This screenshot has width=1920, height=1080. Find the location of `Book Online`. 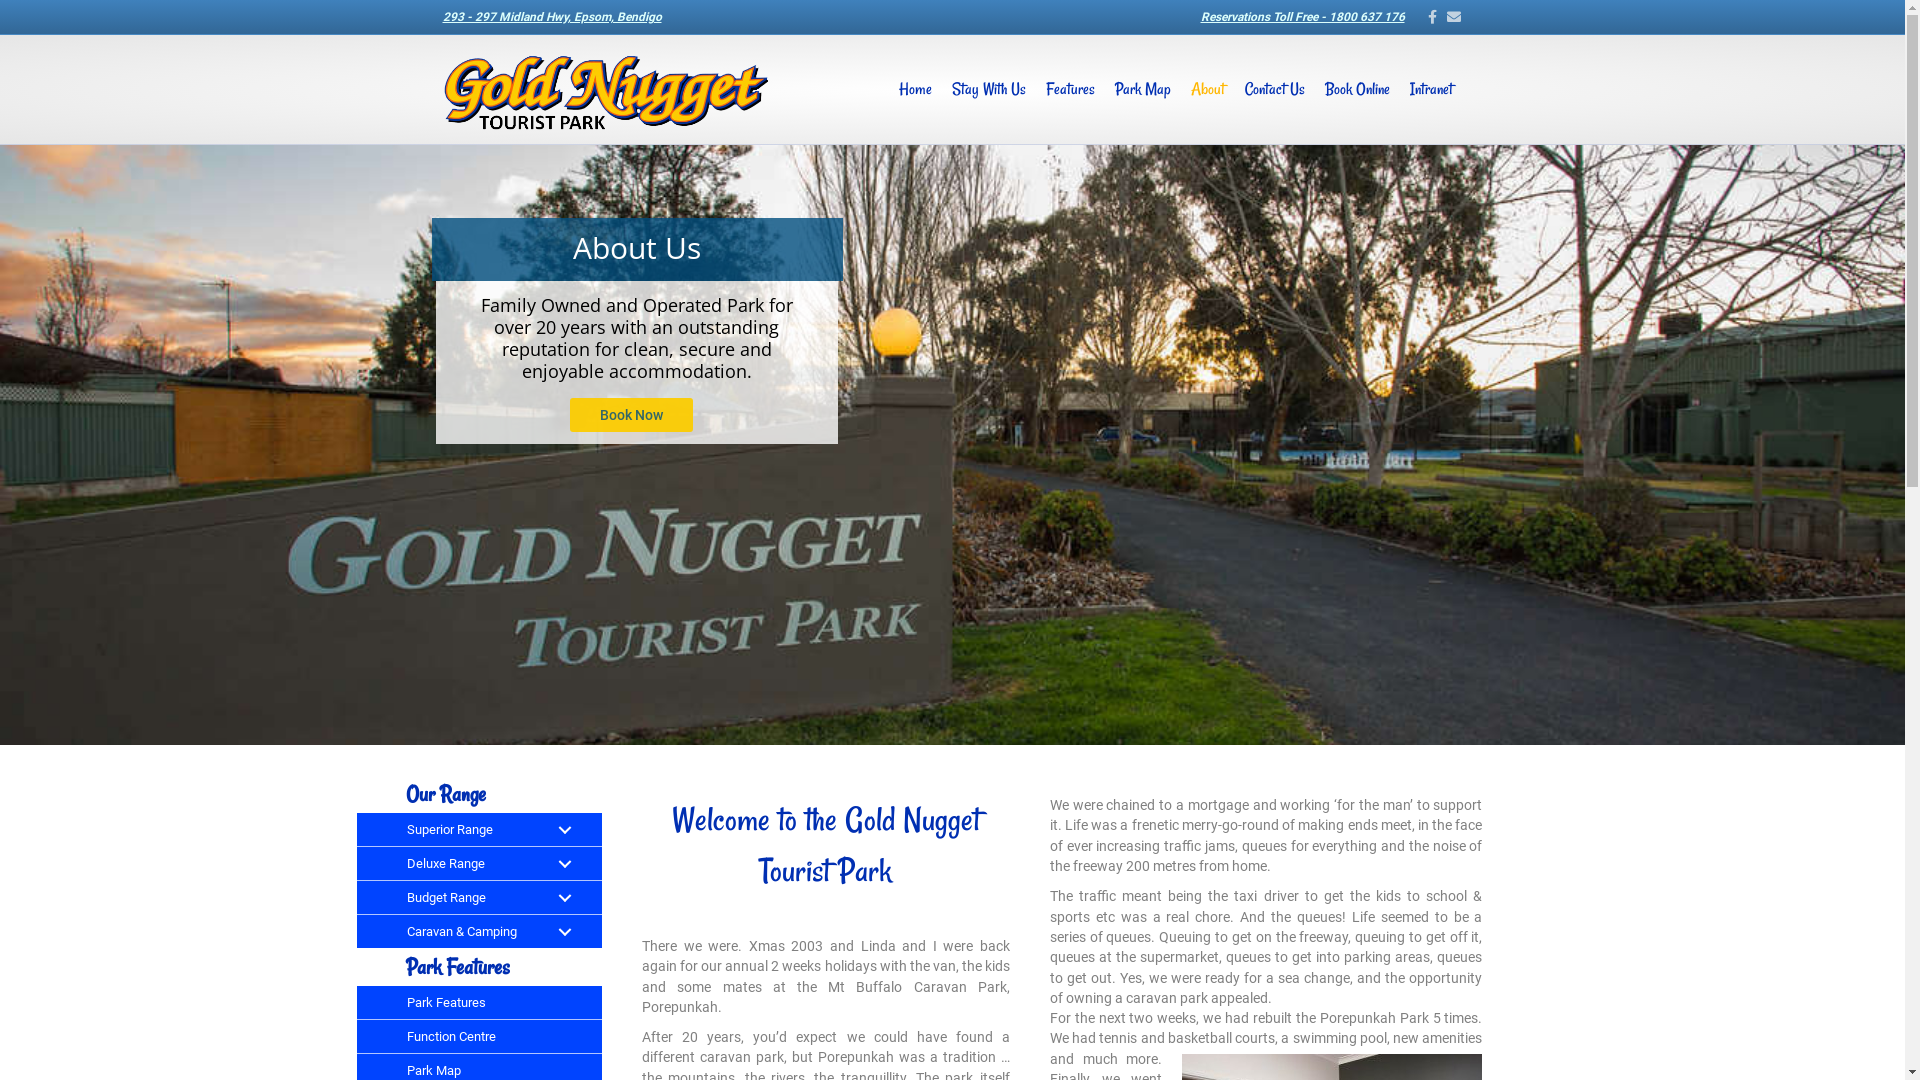

Book Online is located at coordinates (1356, 90).